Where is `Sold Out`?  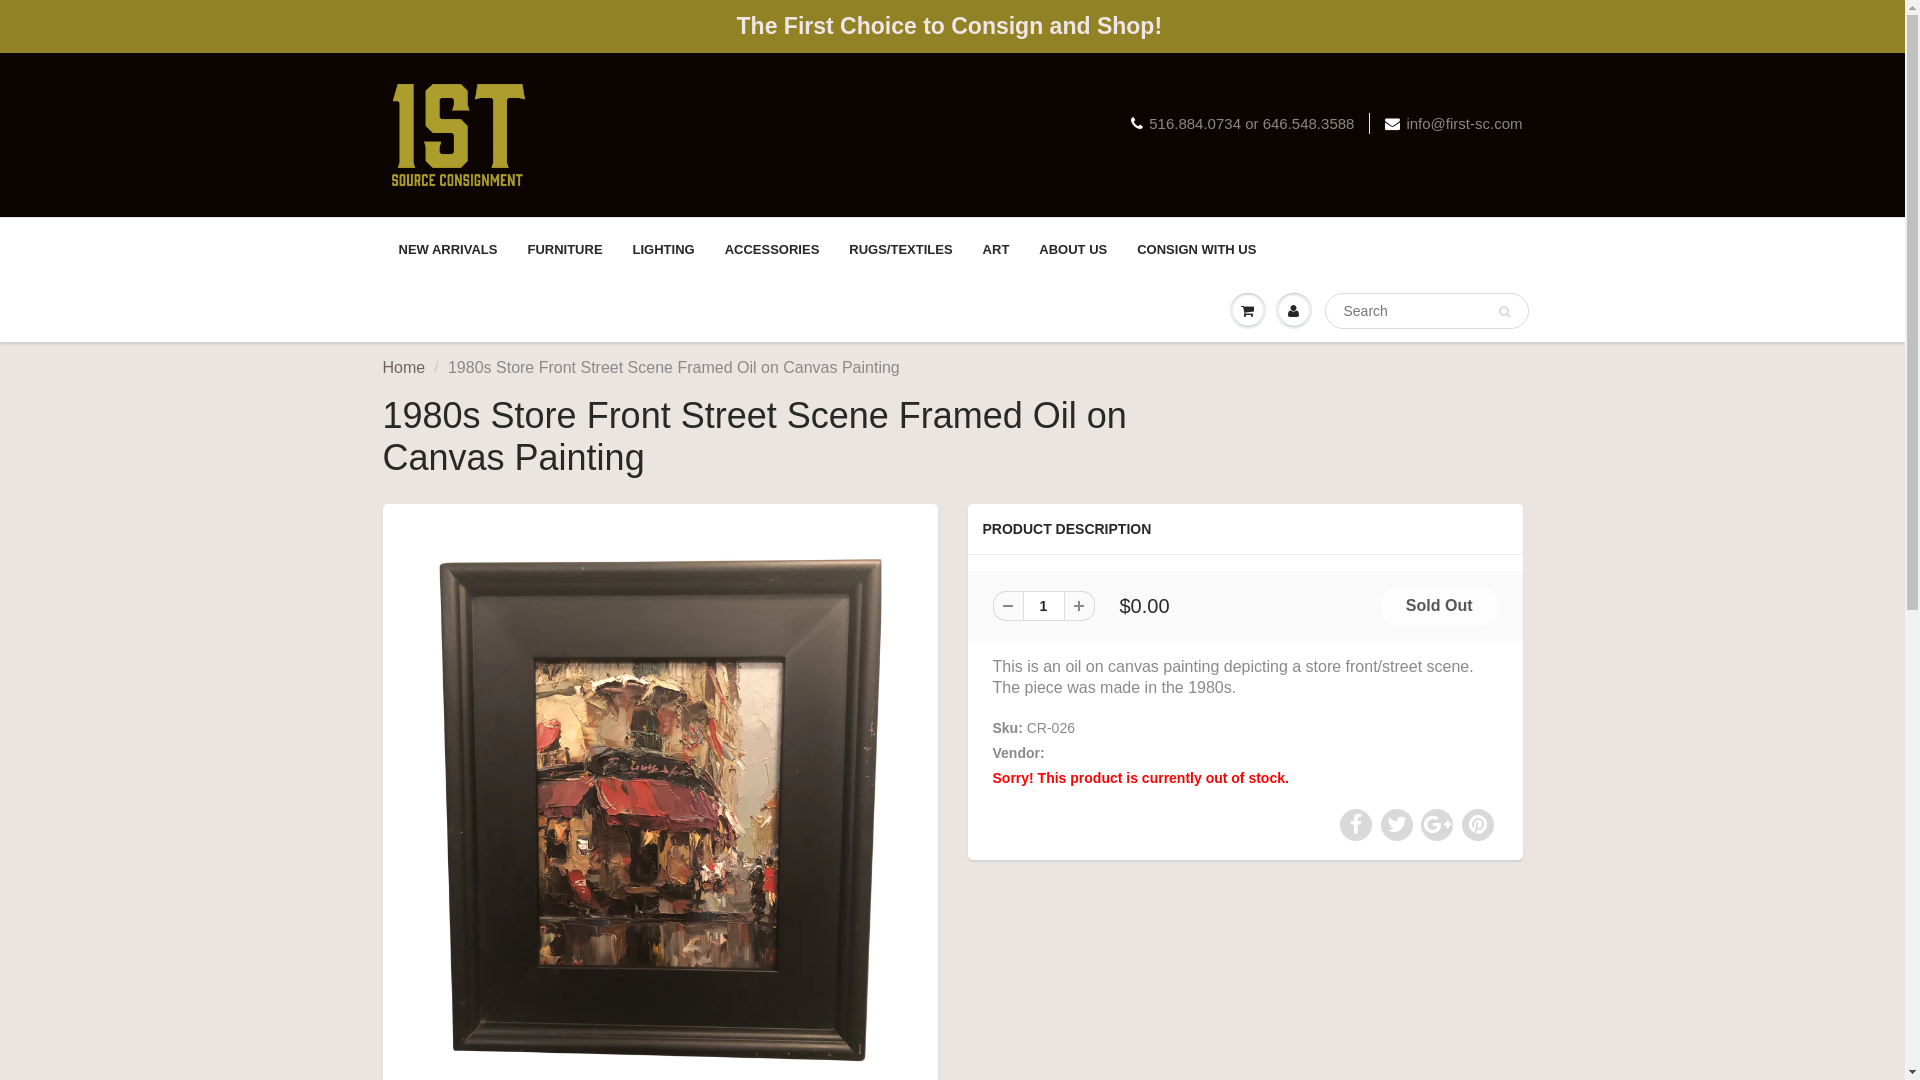 Sold Out is located at coordinates (1440, 606).